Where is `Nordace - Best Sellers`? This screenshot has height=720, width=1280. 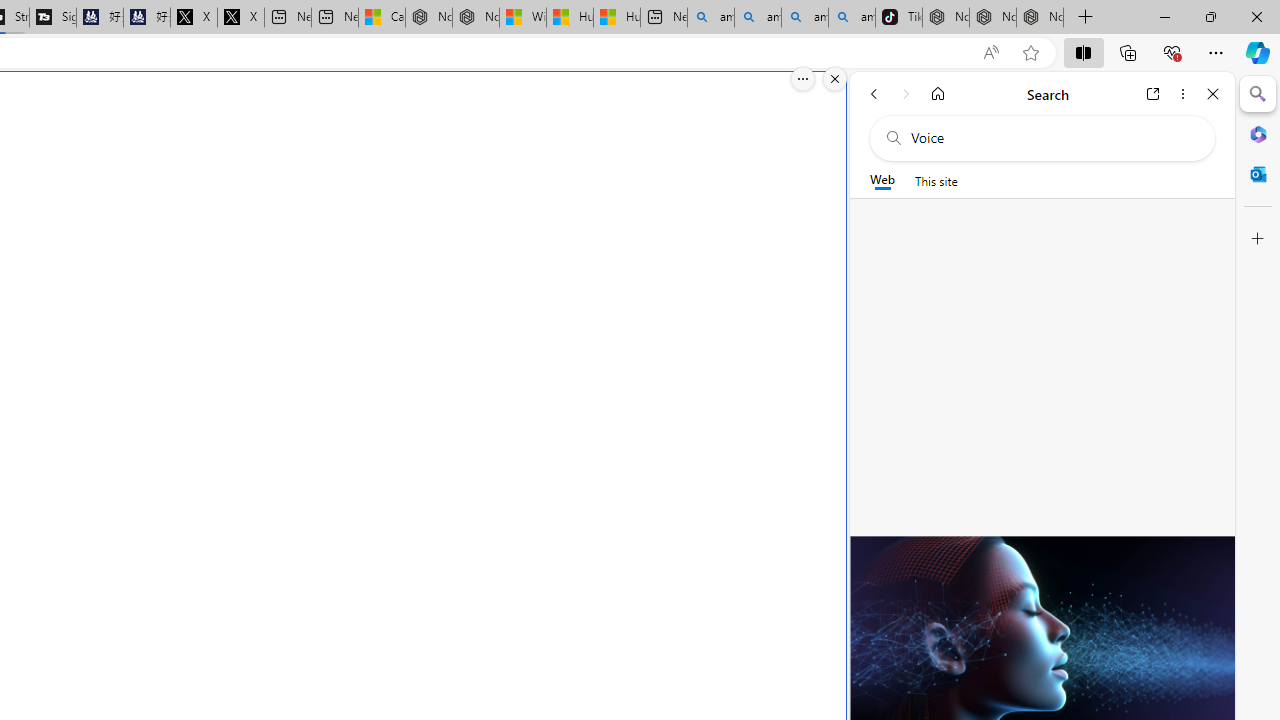
Nordace - Best Sellers is located at coordinates (945, 18).